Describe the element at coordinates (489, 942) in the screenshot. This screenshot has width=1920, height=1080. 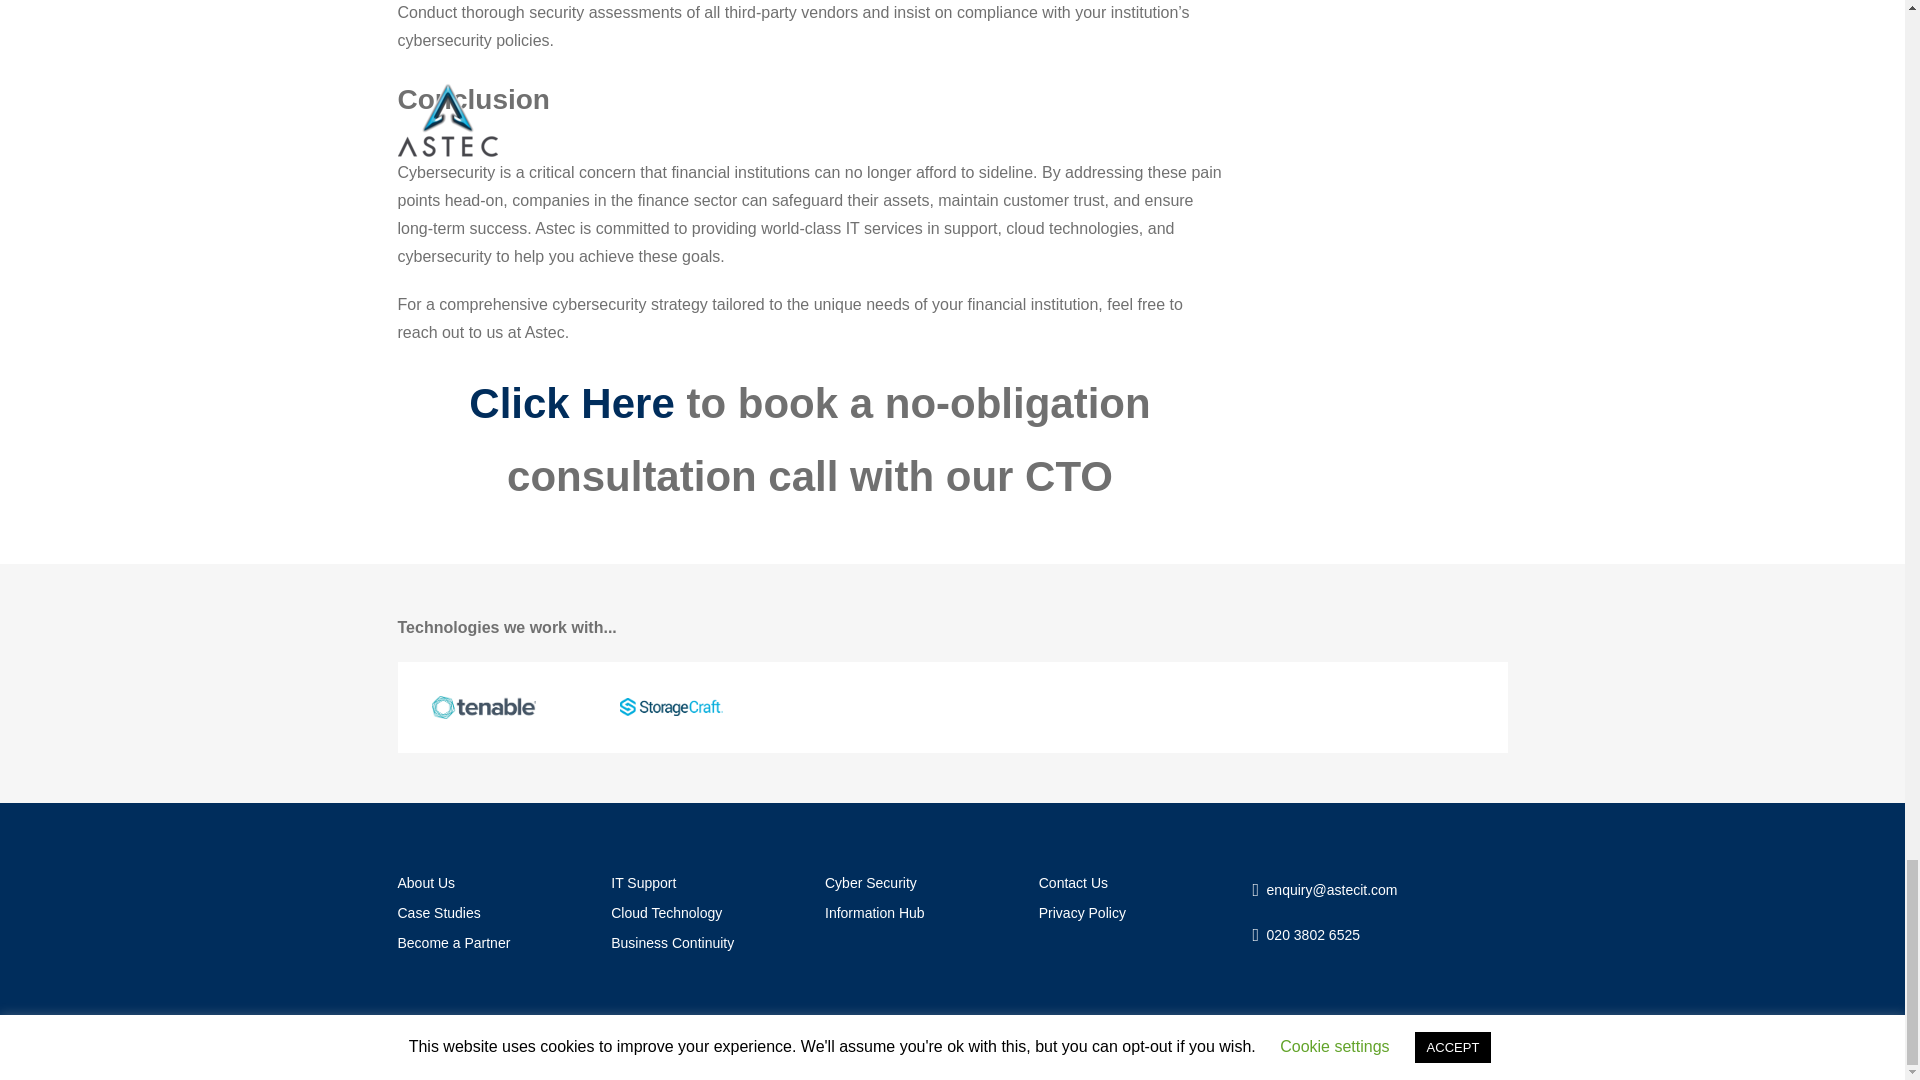
I see `Become a Partner` at that location.